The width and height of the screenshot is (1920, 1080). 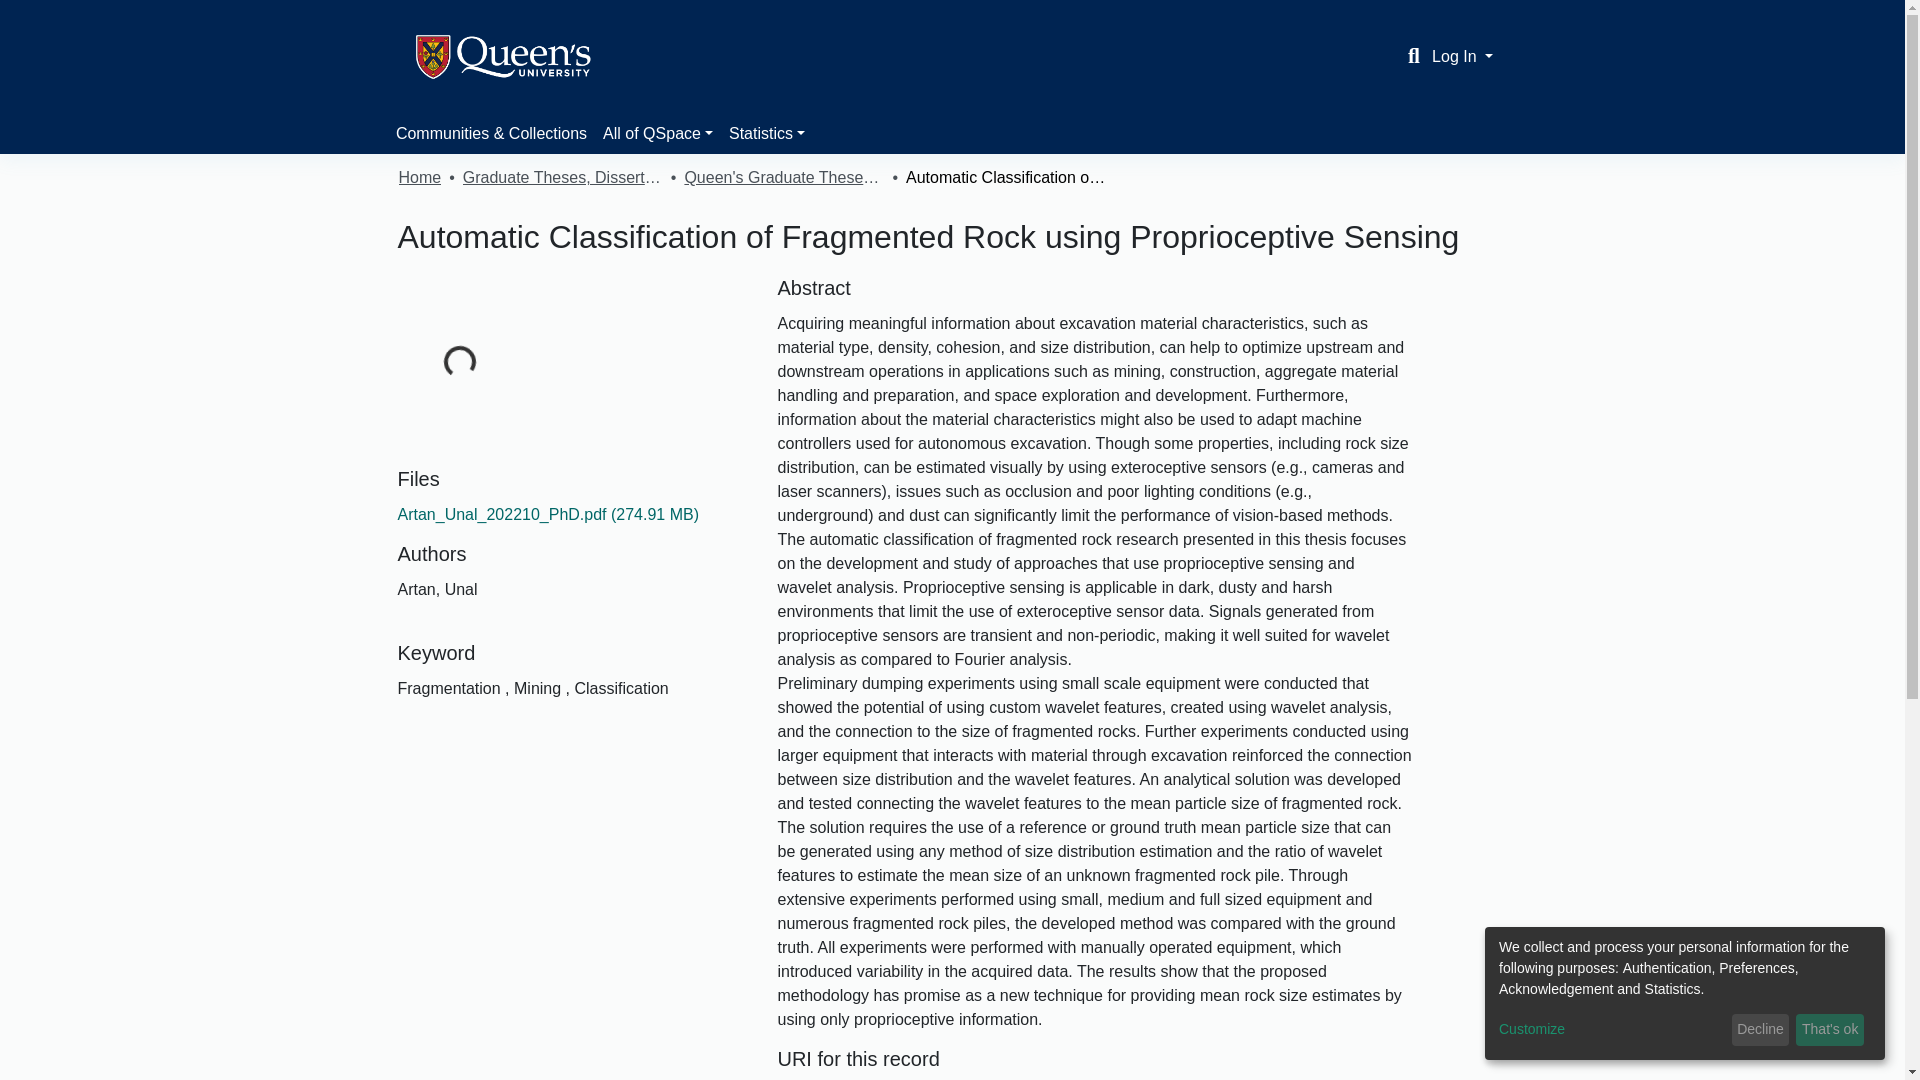 I want to click on All of QSpace, so click(x=658, y=134).